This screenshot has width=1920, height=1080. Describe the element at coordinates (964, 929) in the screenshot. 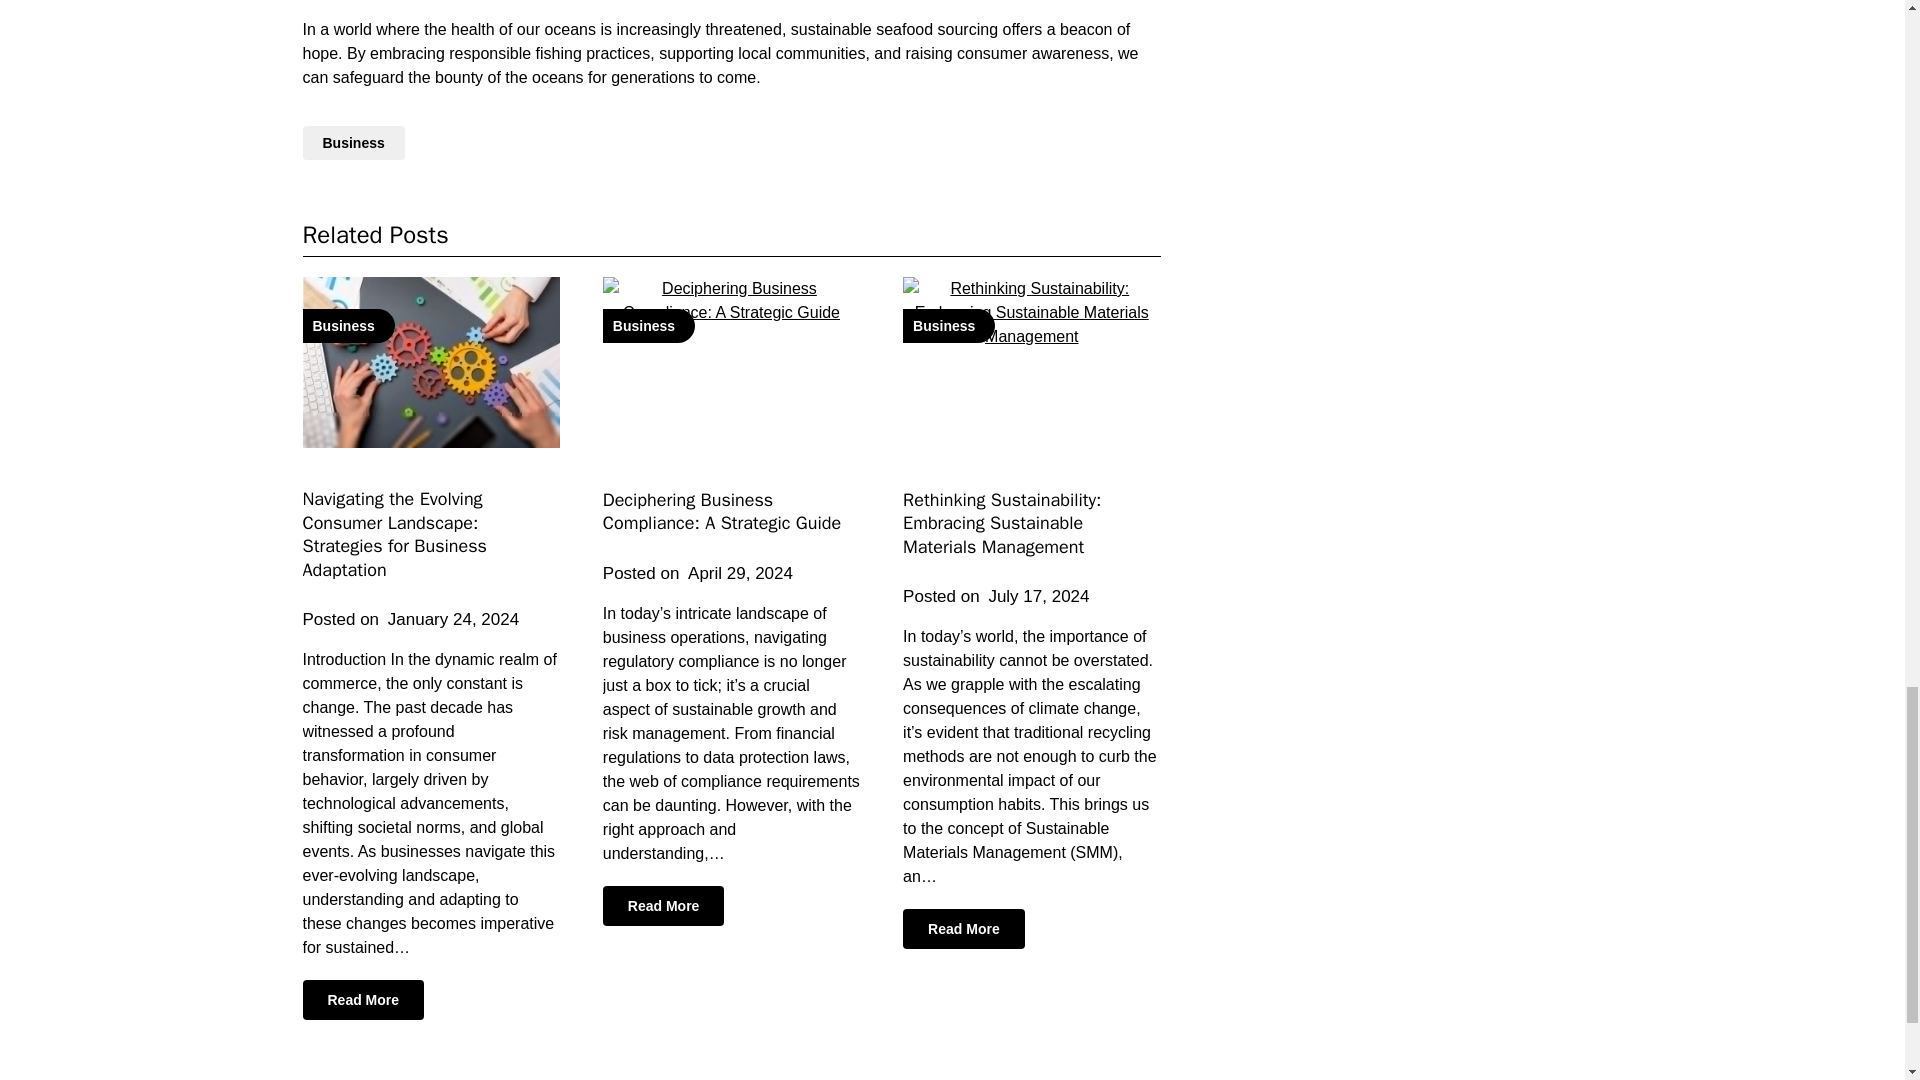

I see `Read More` at that location.